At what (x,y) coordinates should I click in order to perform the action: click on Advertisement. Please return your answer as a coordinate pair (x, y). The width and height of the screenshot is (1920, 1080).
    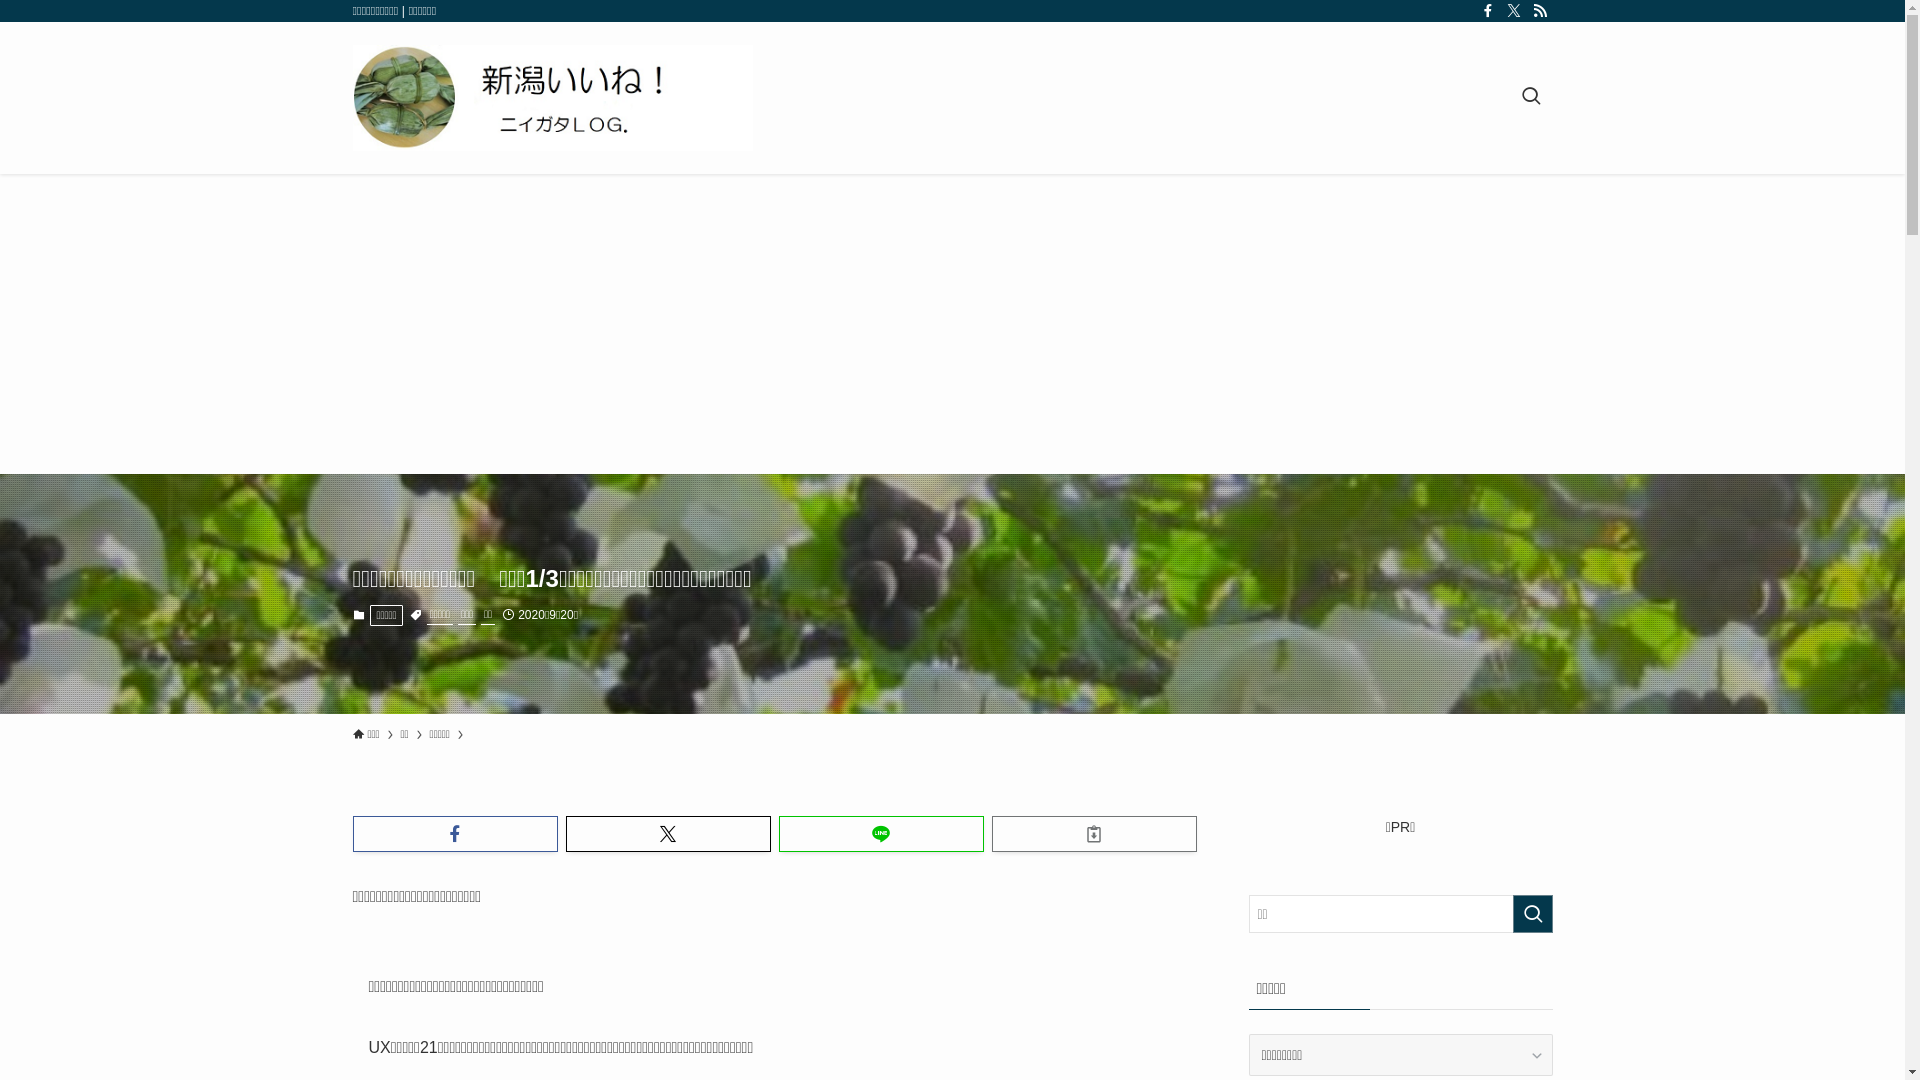
    Looking at the image, I should click on (952, 324).